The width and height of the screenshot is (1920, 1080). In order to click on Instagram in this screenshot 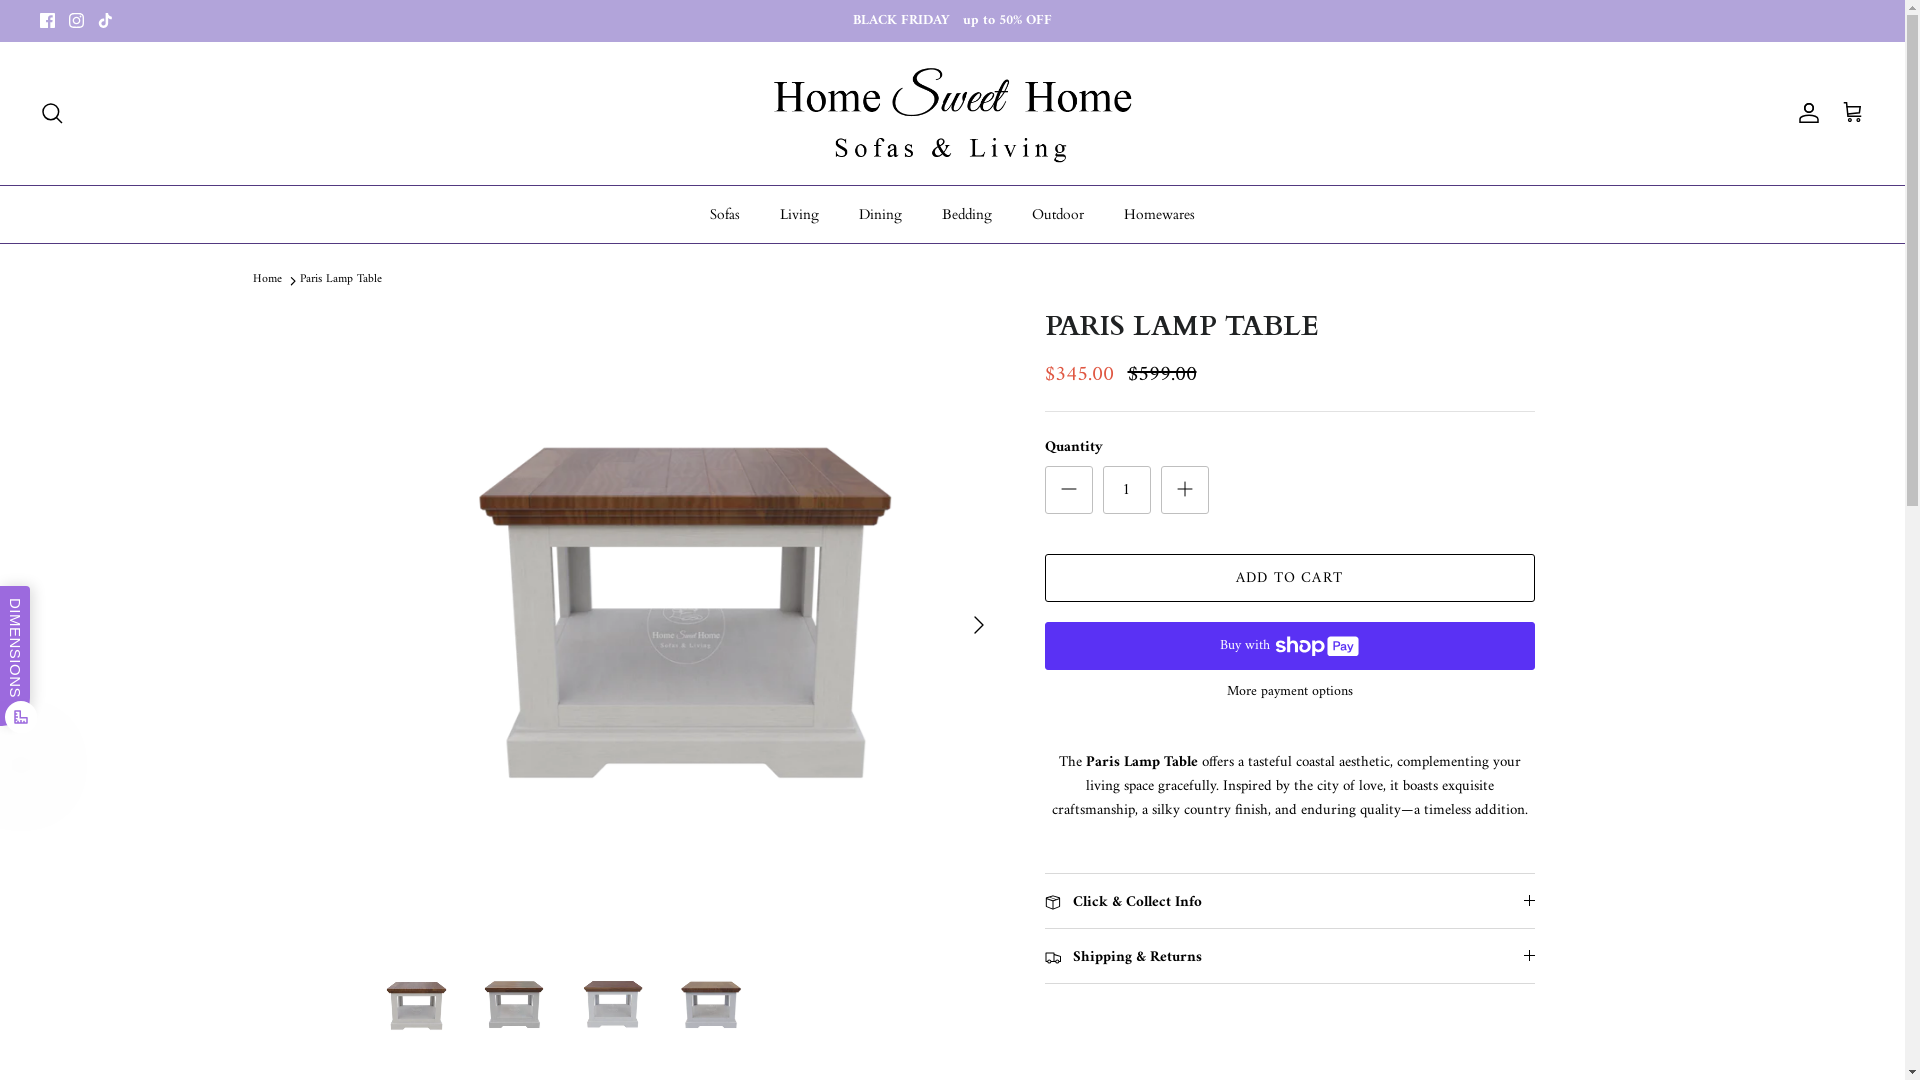, I will do `click(76, 20)`.